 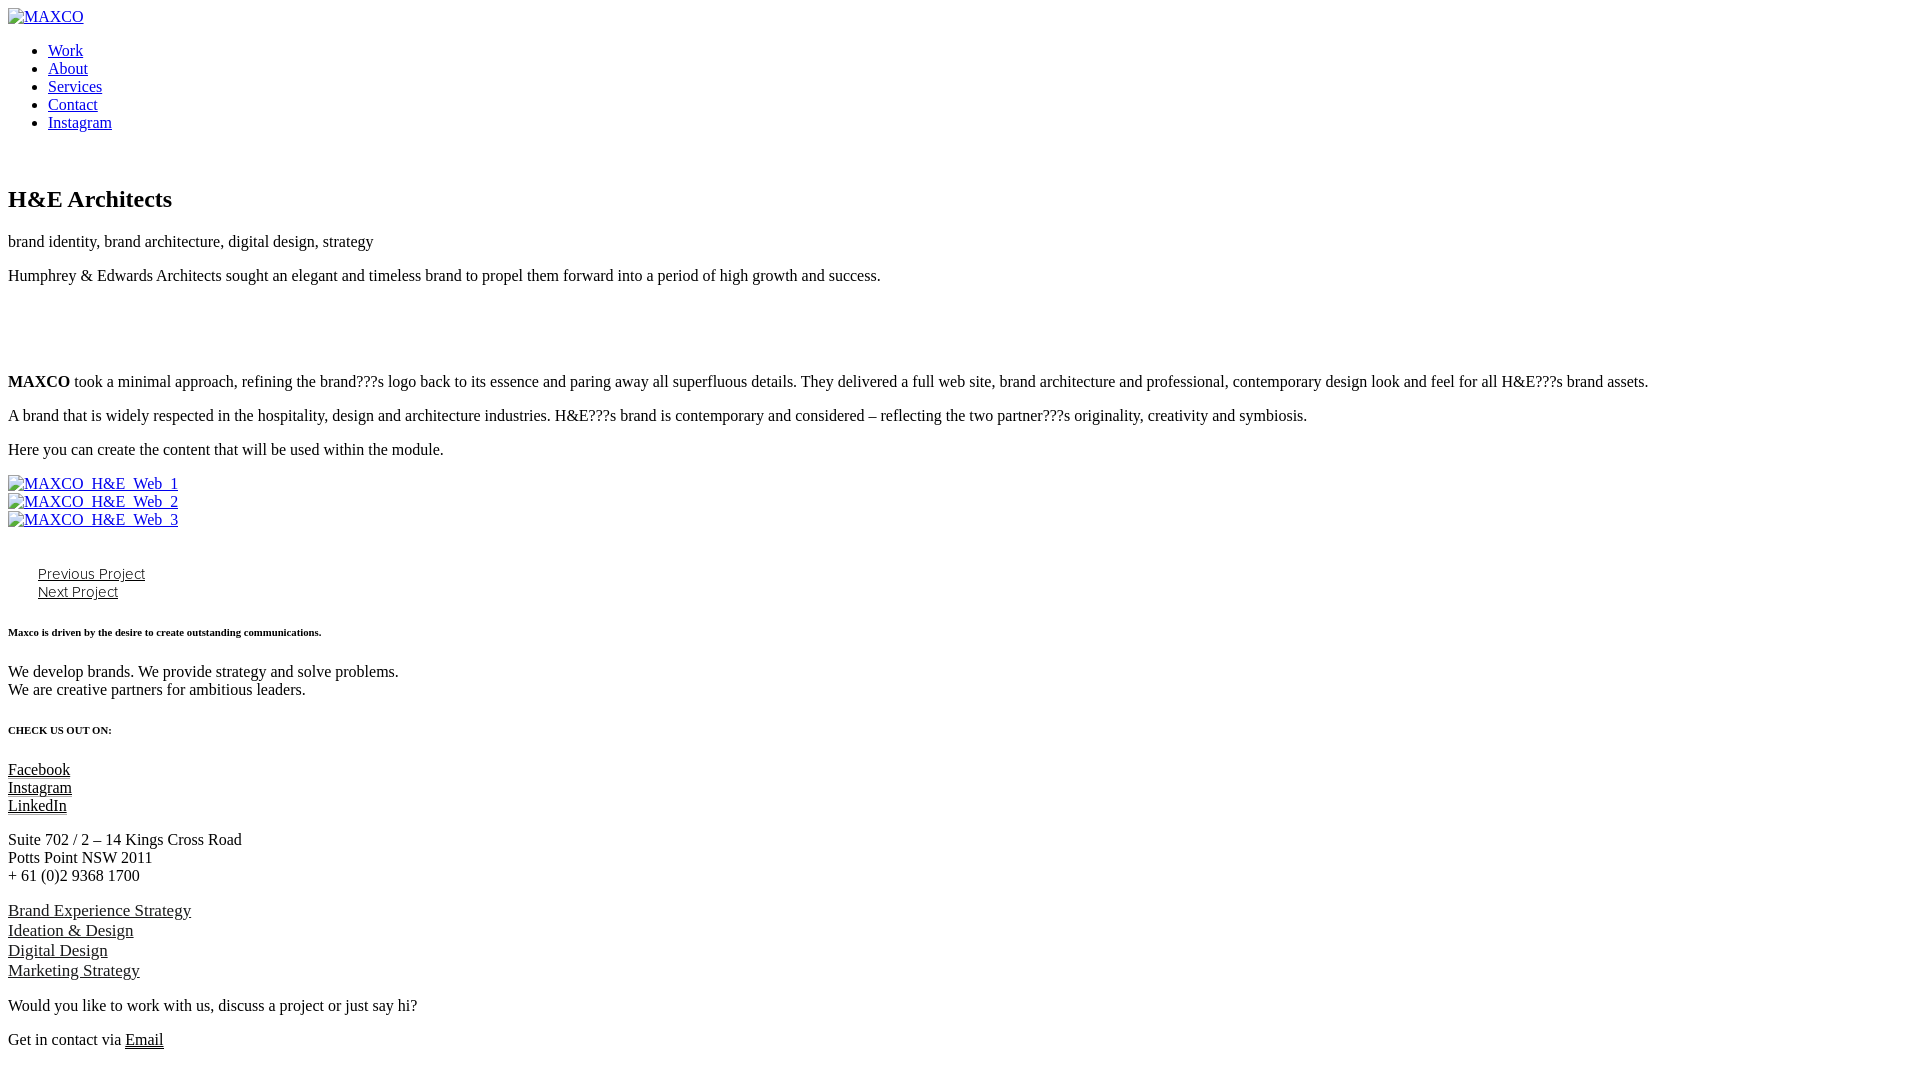 What do you see at coordinates (144, 1040) in the screenshot?
I see `Email` at bounding box center [144, 1040].